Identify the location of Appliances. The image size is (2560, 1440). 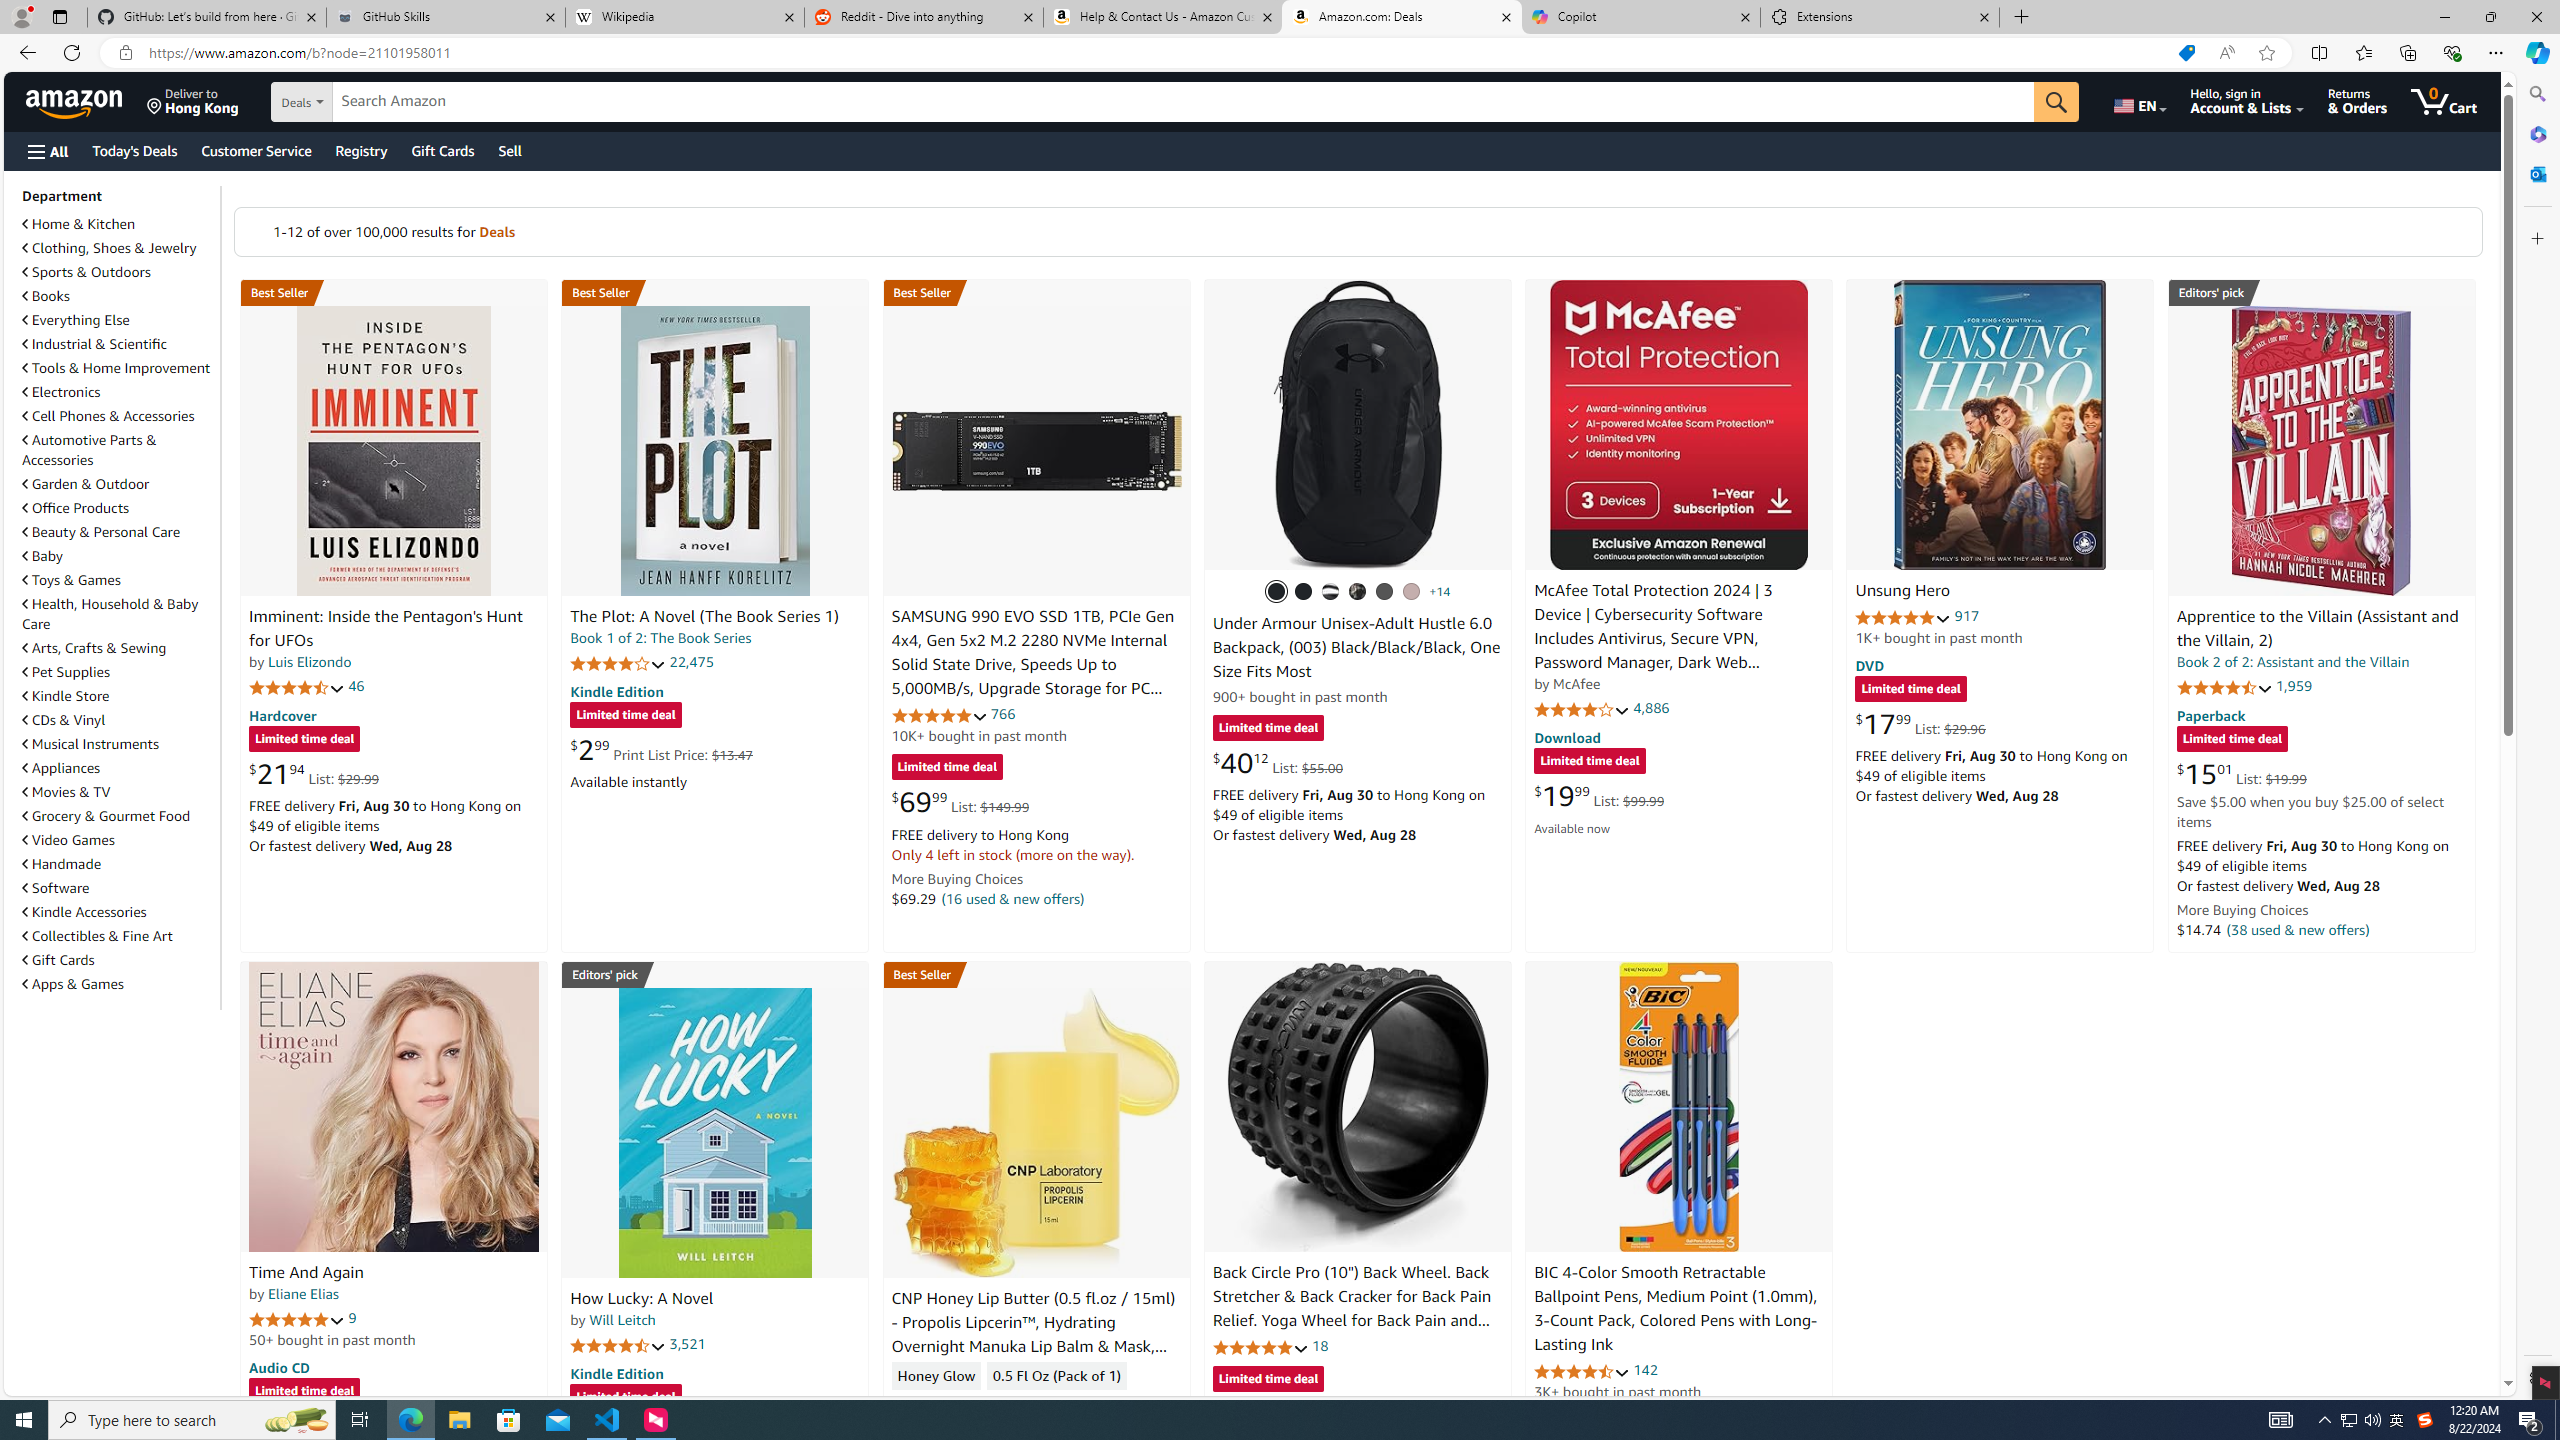
(119, 767).